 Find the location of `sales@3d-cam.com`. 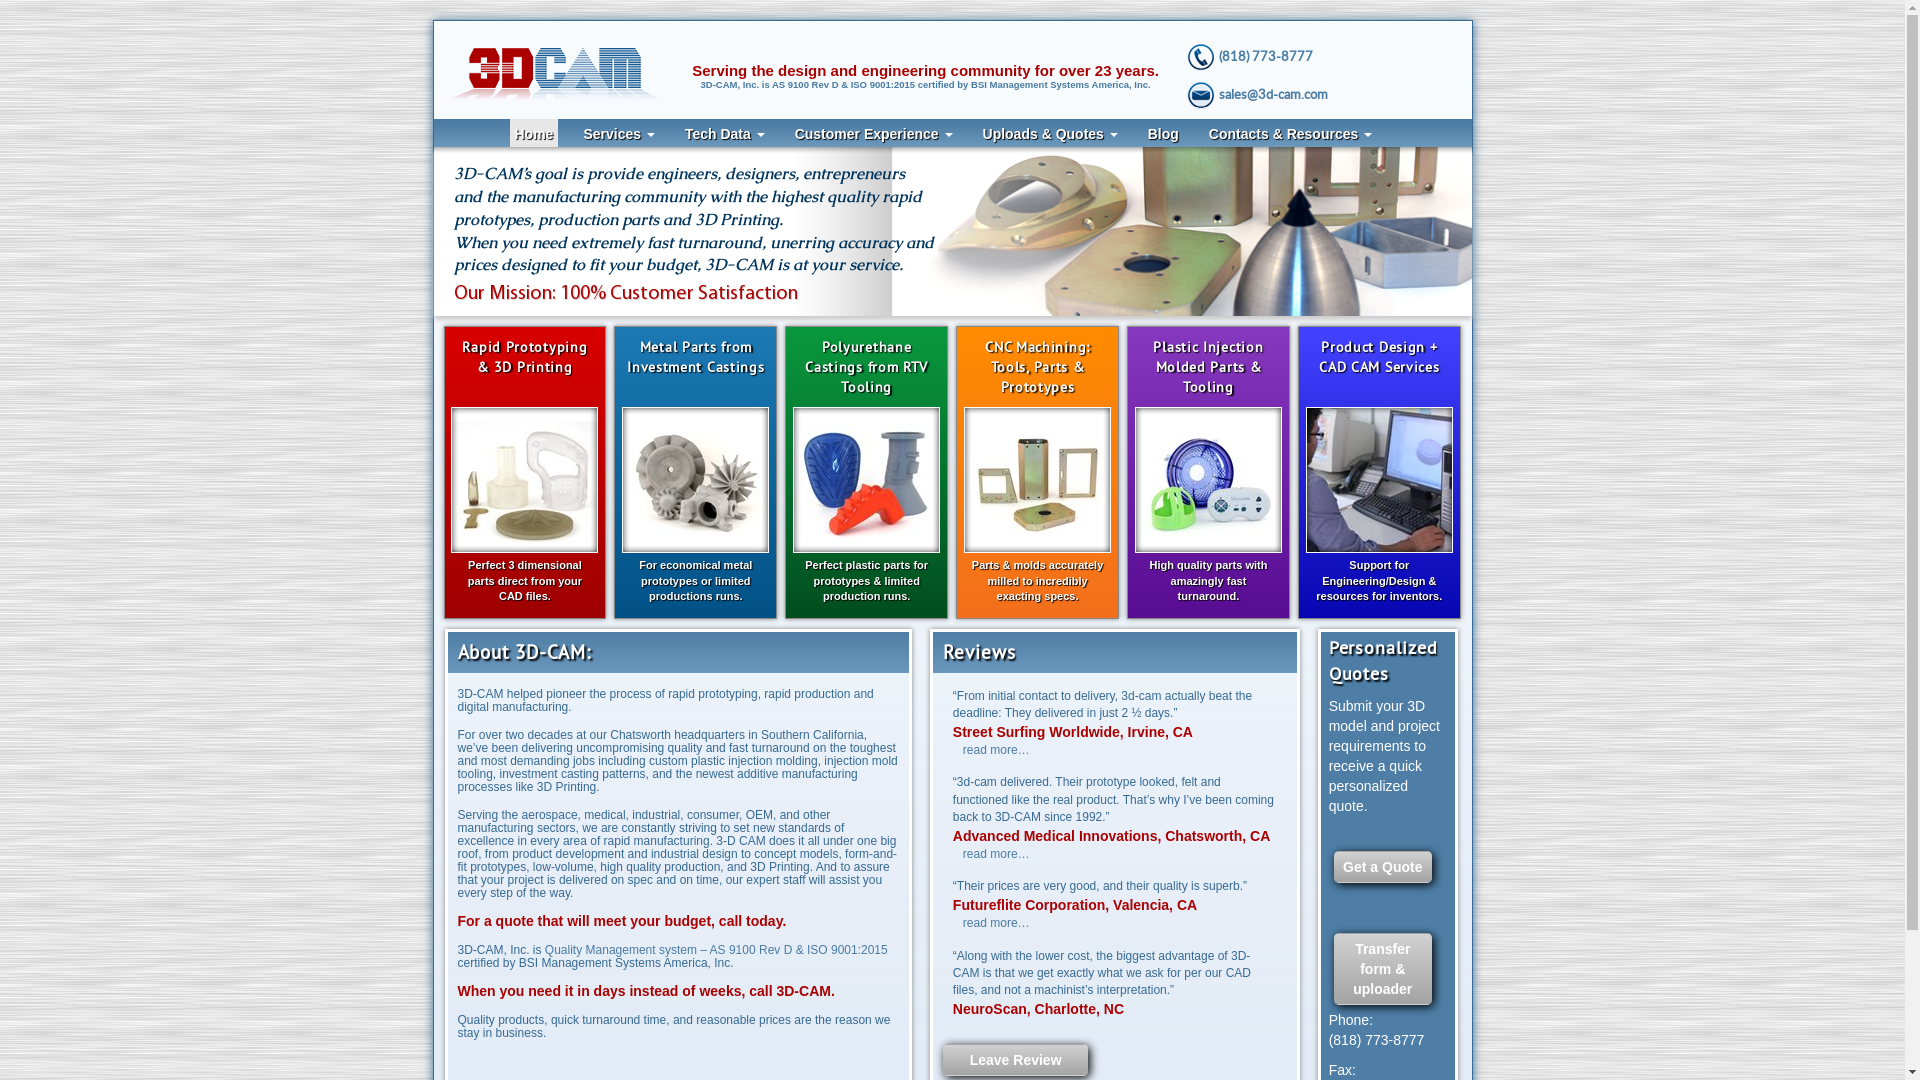

sales@3d-cam.com is located at coordinates (1274, 94).